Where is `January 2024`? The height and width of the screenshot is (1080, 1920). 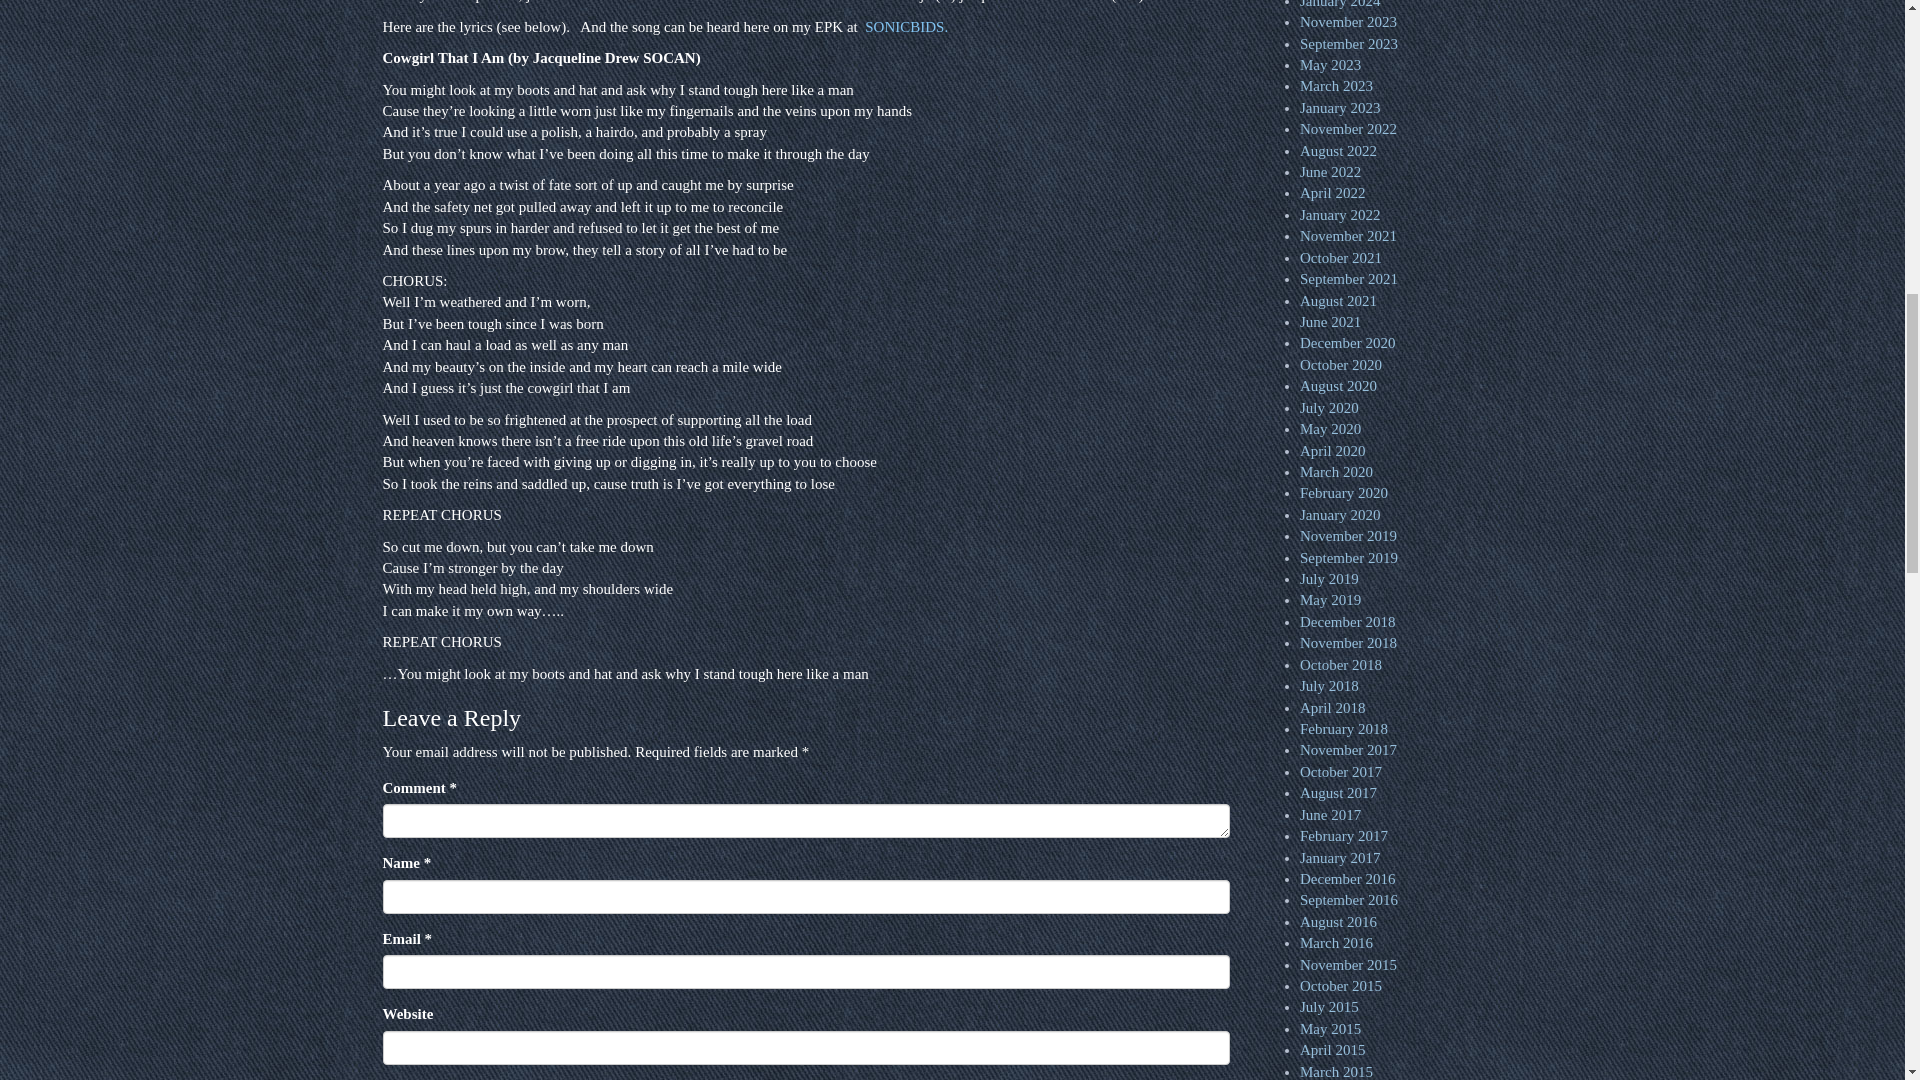 January 2024 is located at coordinates (1340, 4).